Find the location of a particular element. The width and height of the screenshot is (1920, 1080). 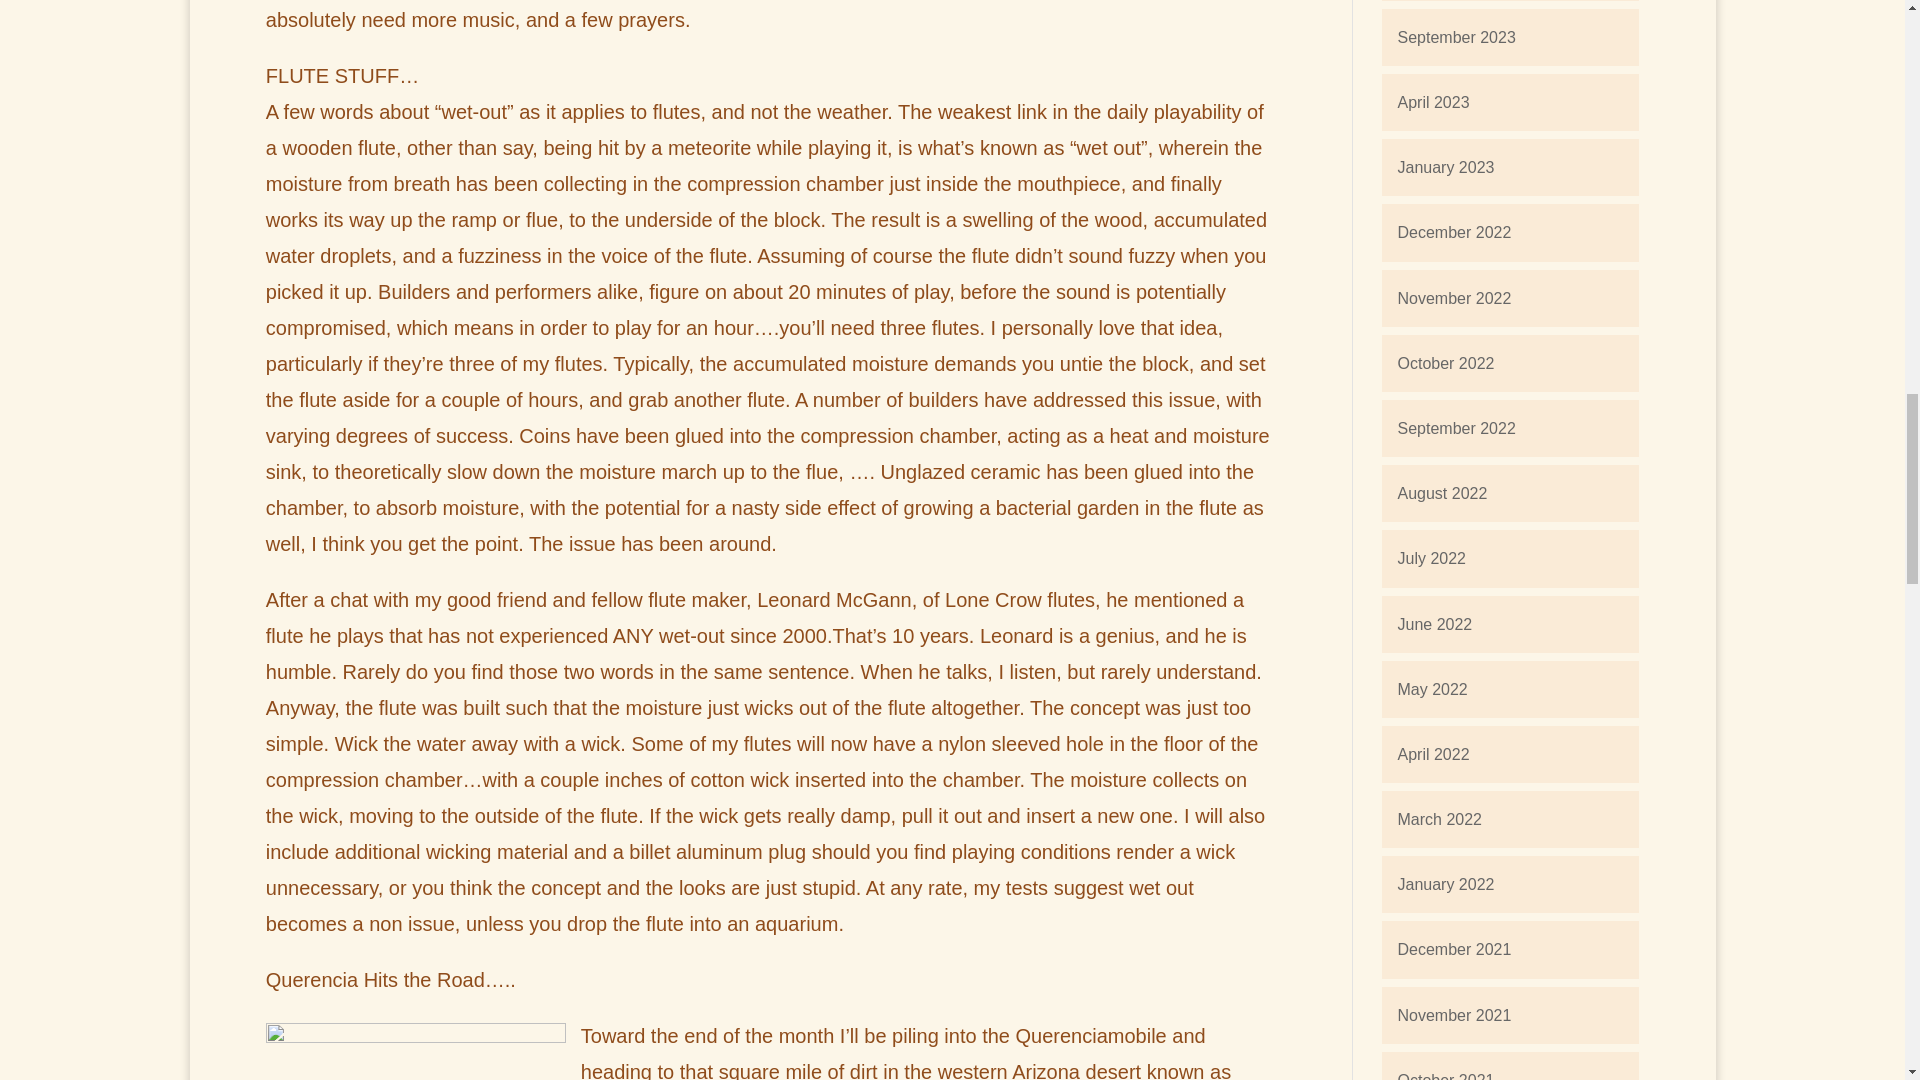

April 2023 is located at coordinates (1432, 102).